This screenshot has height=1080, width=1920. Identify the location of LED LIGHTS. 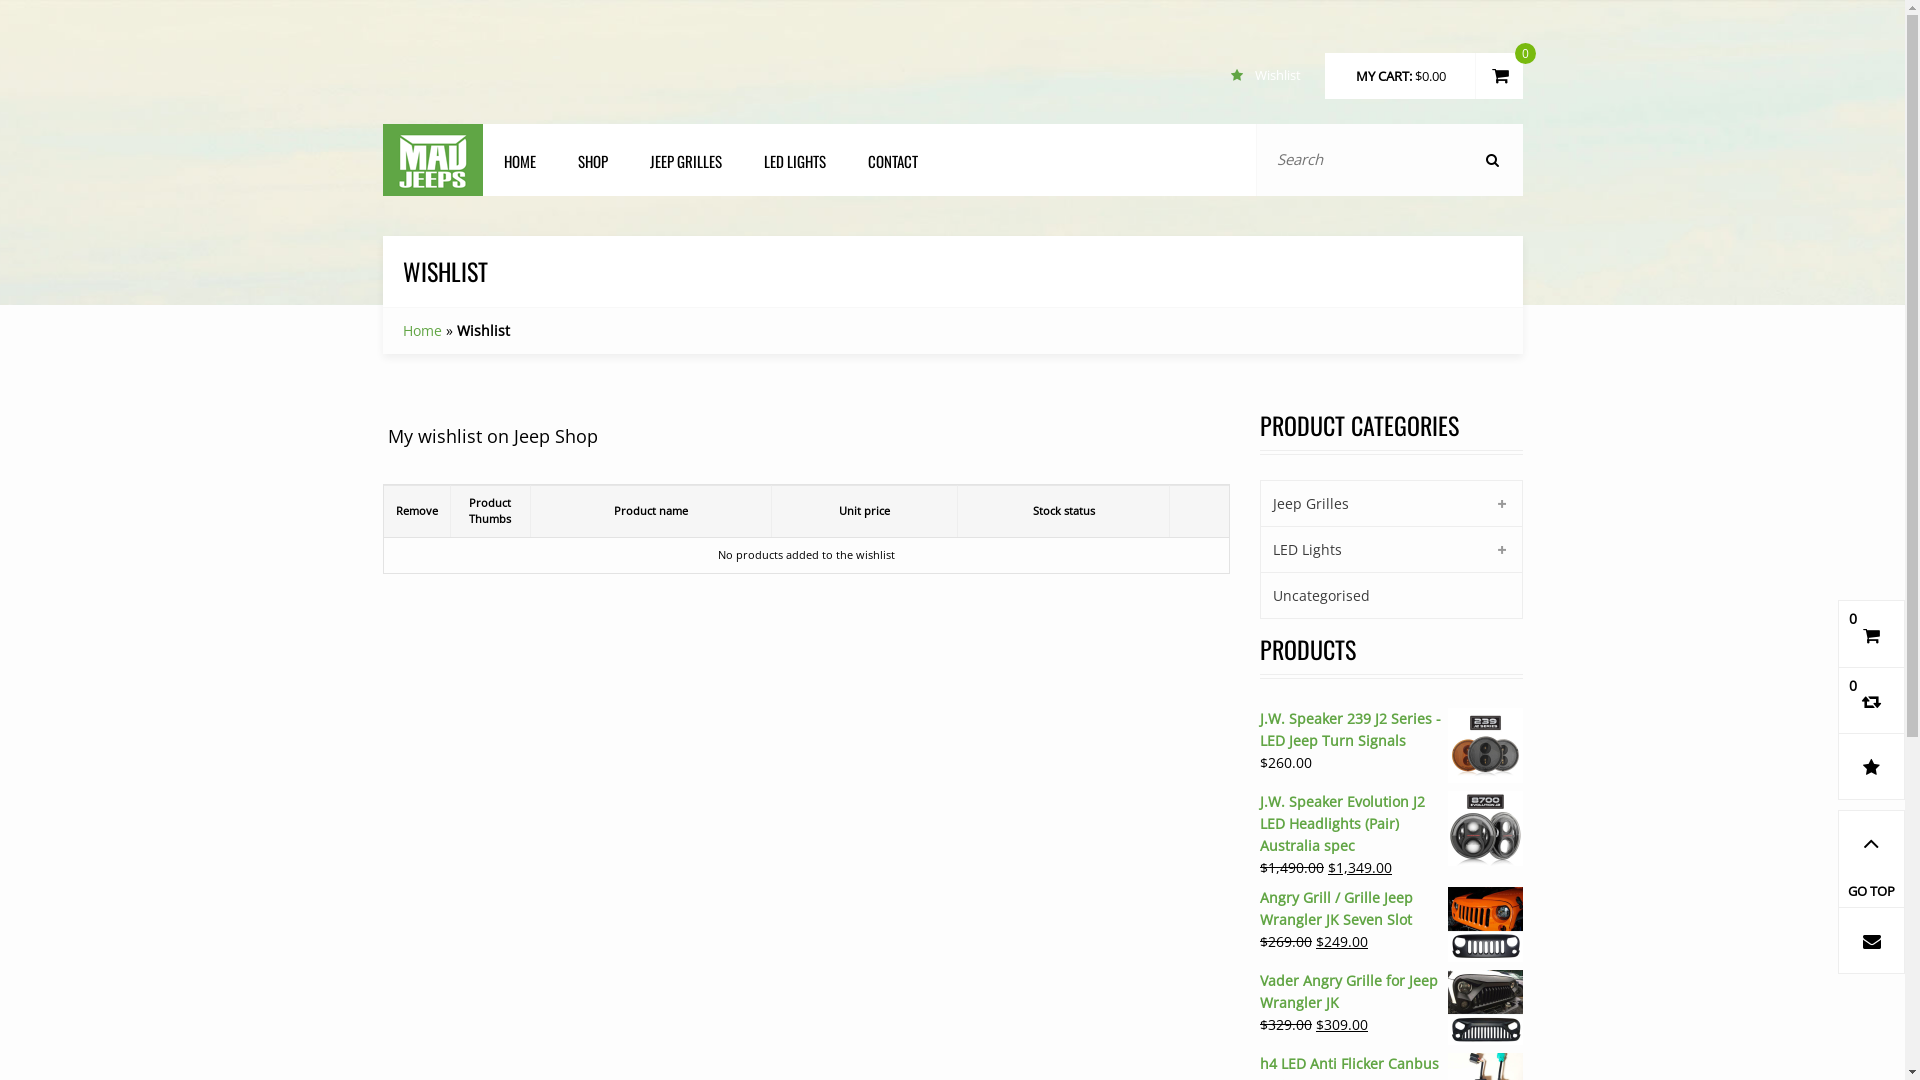
(794, 161).